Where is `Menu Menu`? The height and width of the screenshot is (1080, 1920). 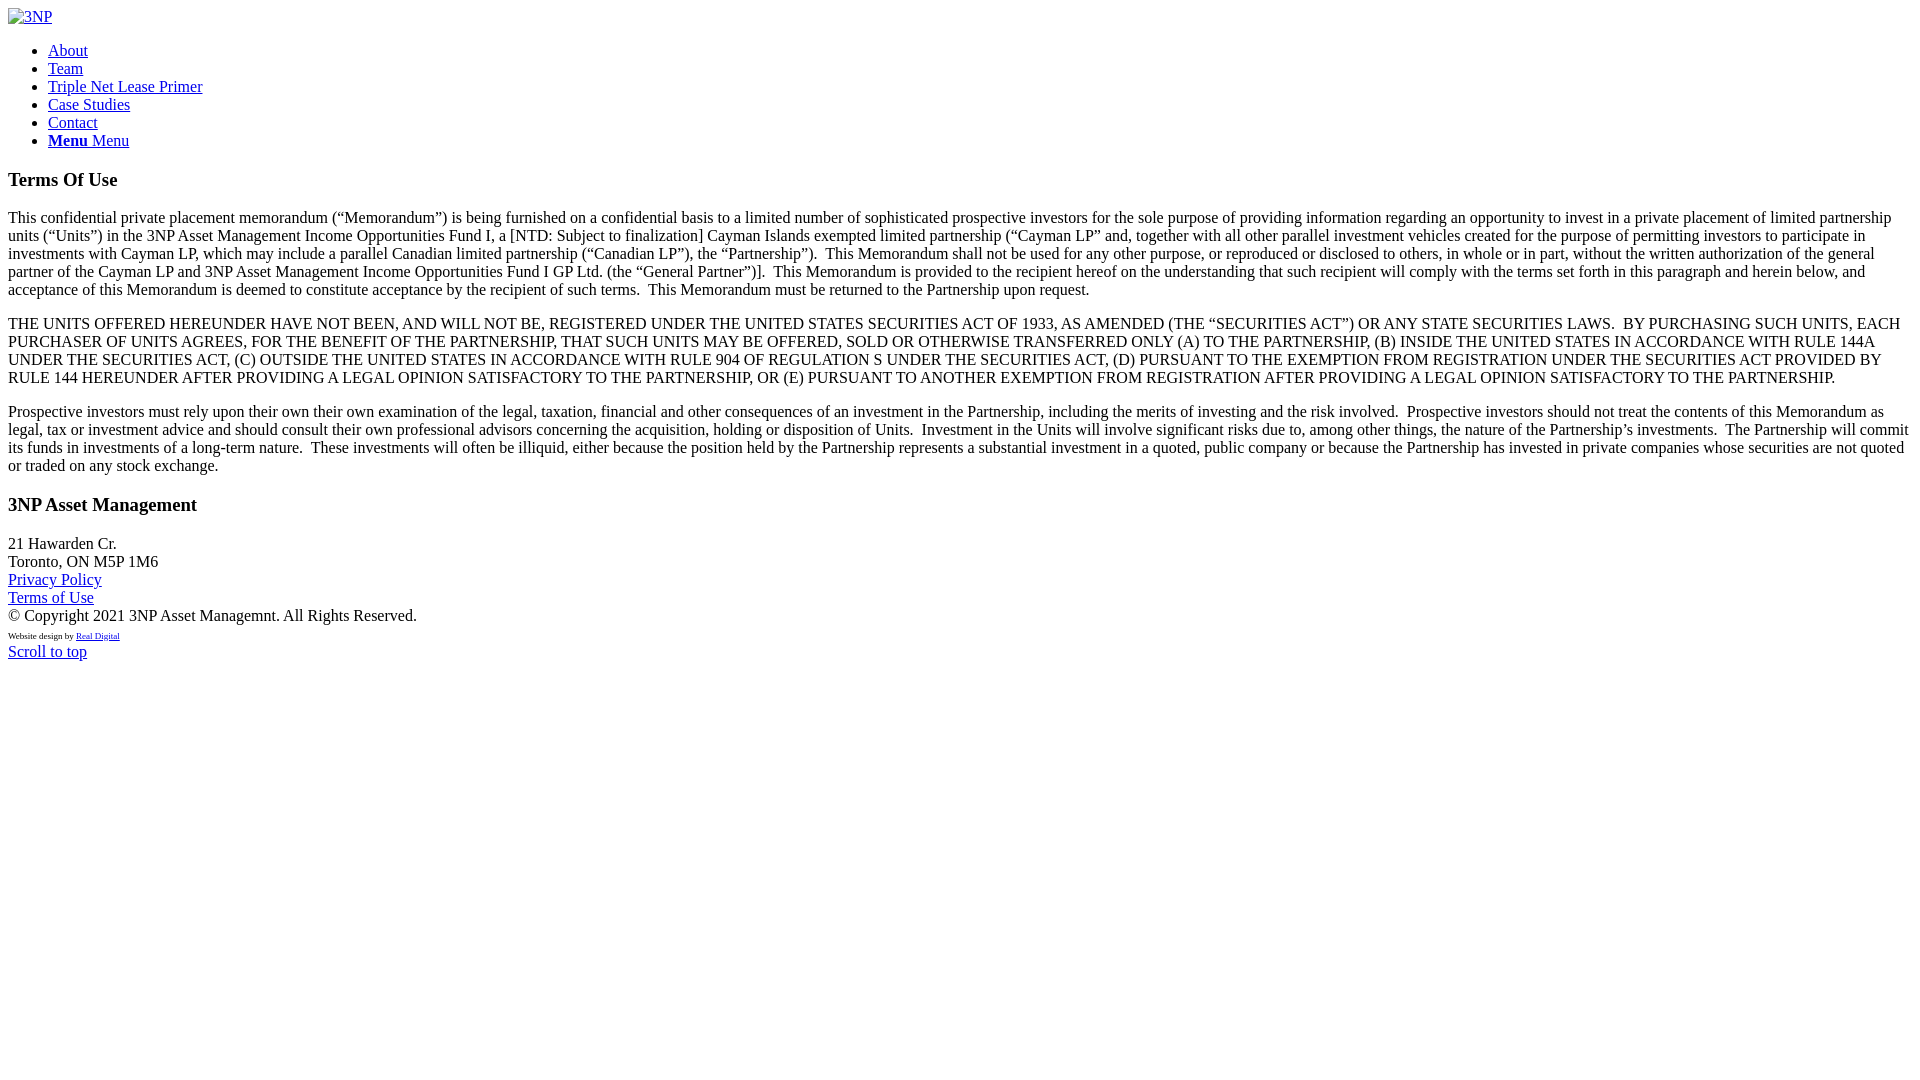 Menu Menu is located at coordinates (88, 140).